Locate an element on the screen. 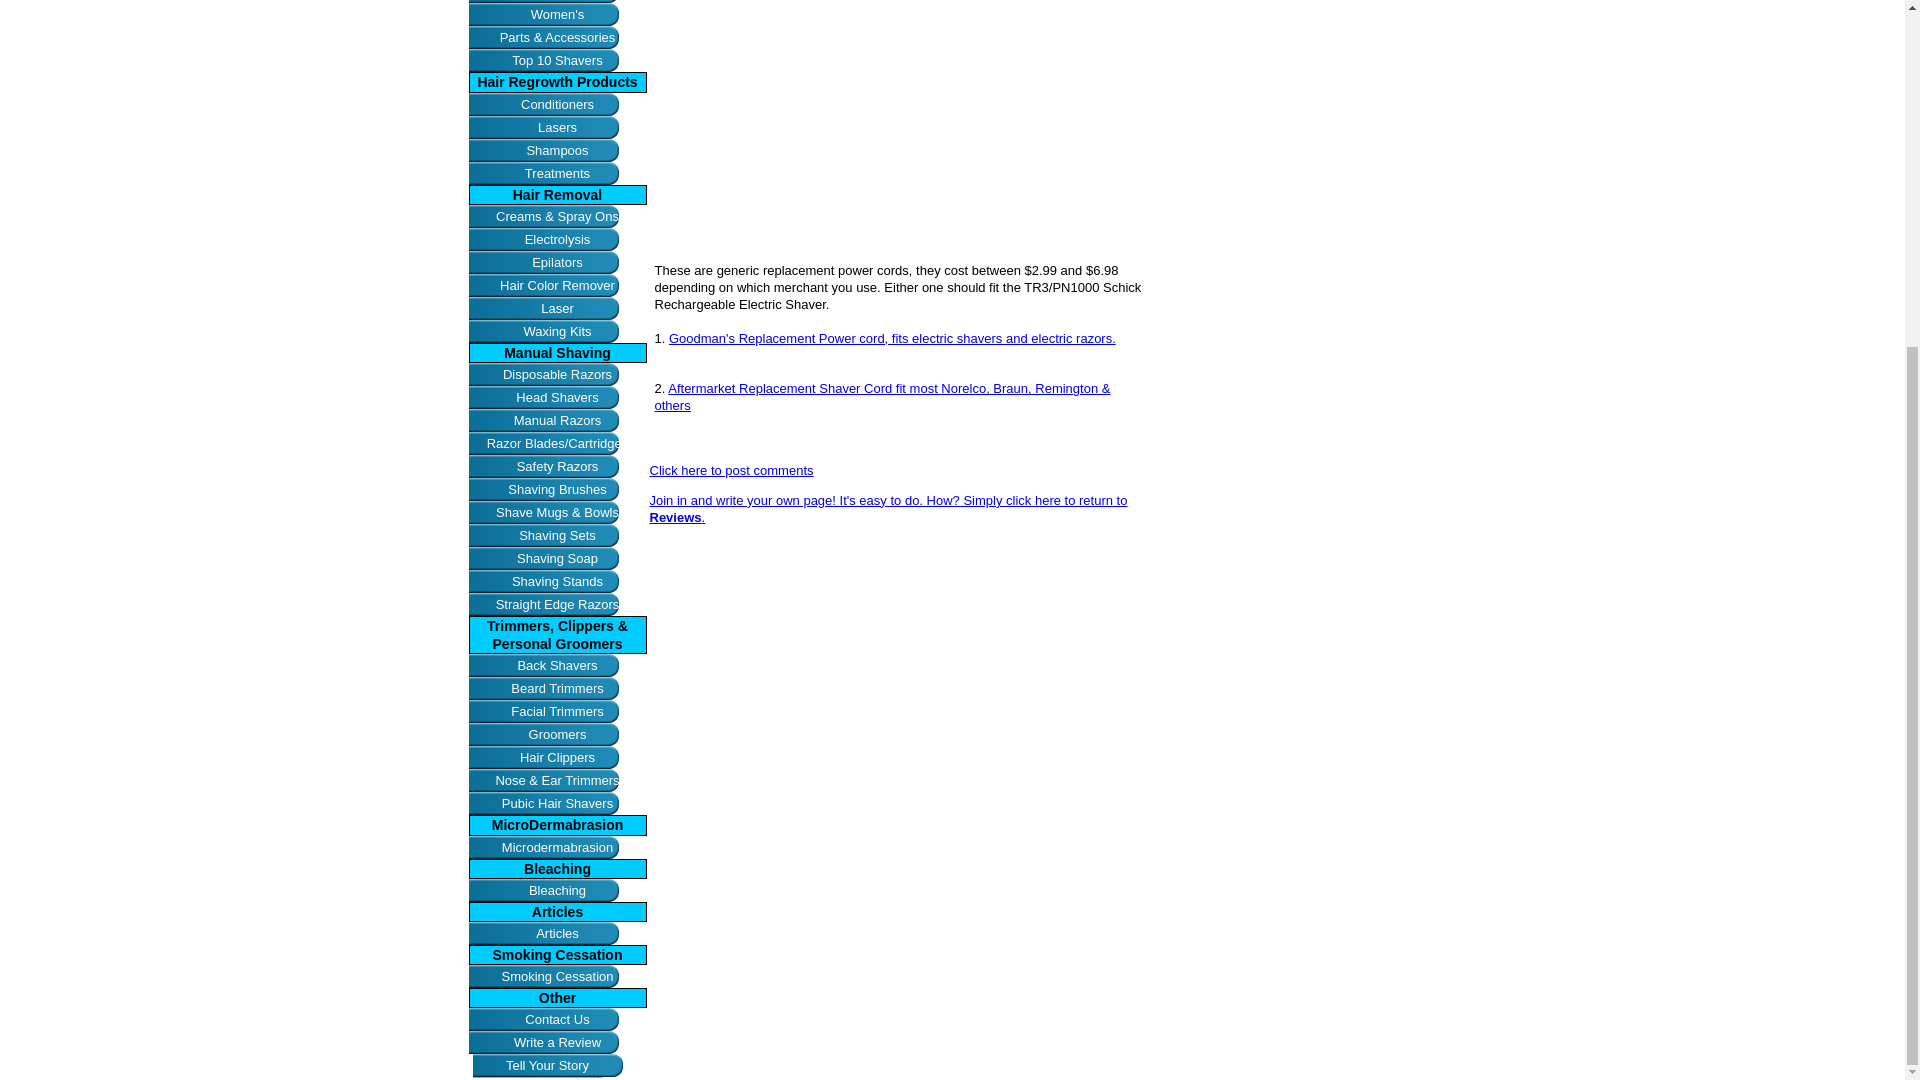  Beard Trimmers is located at coordinates (556, 688).